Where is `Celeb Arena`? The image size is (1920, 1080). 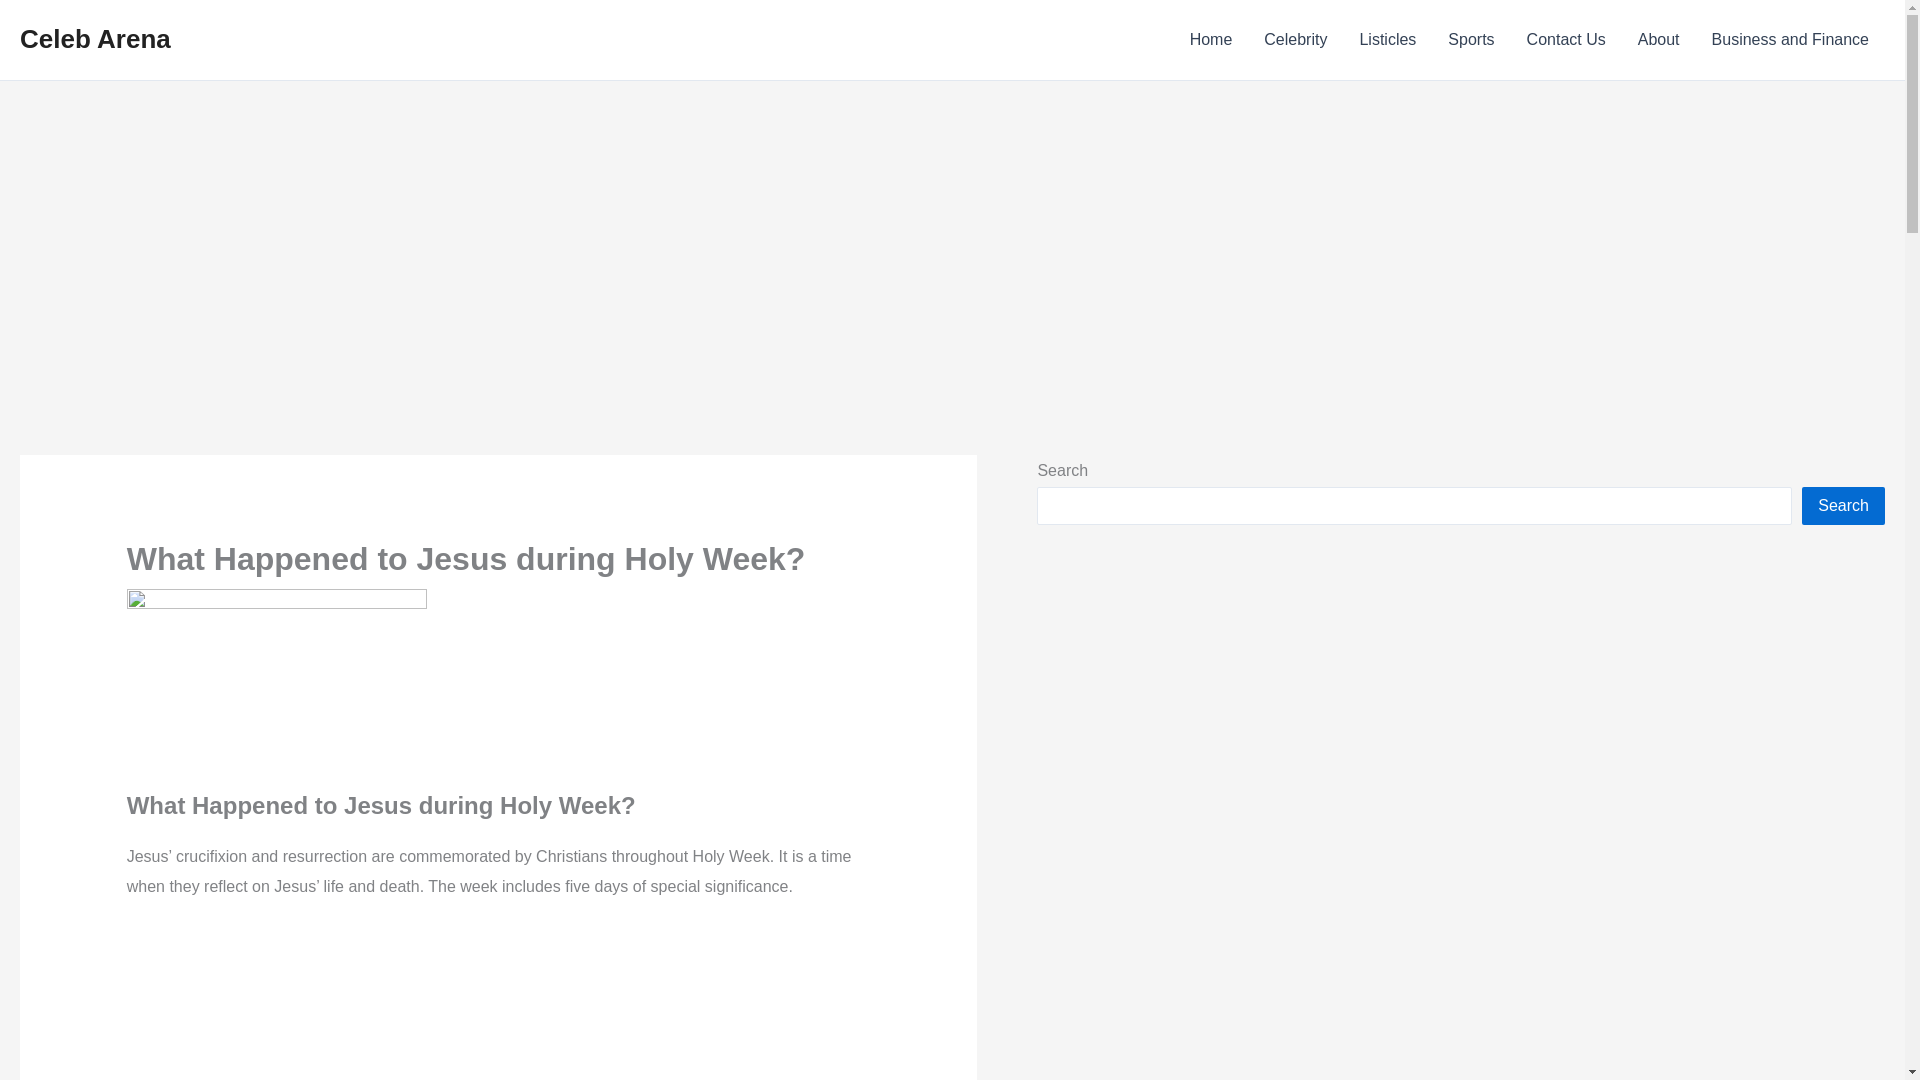 Celeb Arena is located at coordinates (94, 38).